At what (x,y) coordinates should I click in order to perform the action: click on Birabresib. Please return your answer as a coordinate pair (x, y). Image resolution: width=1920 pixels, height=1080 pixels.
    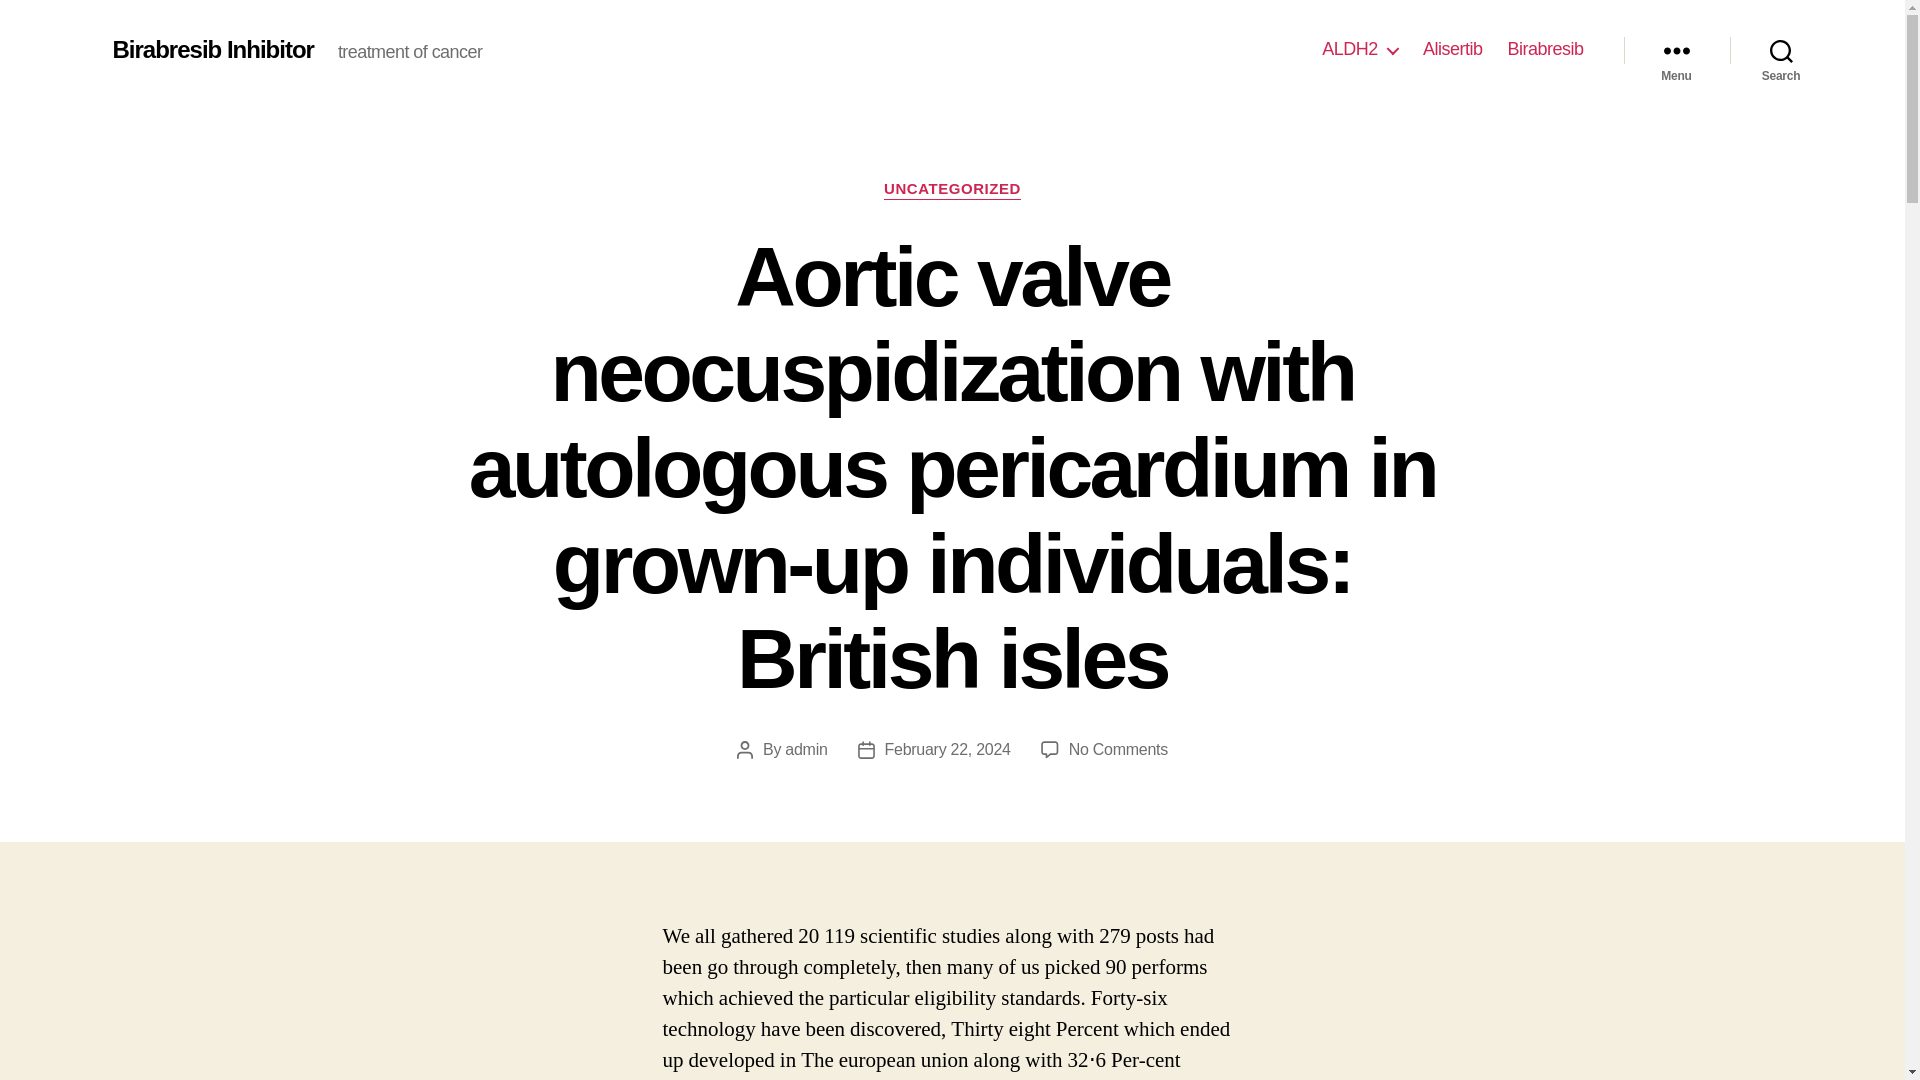
    Looking at the image, I should click on (1544, 49).